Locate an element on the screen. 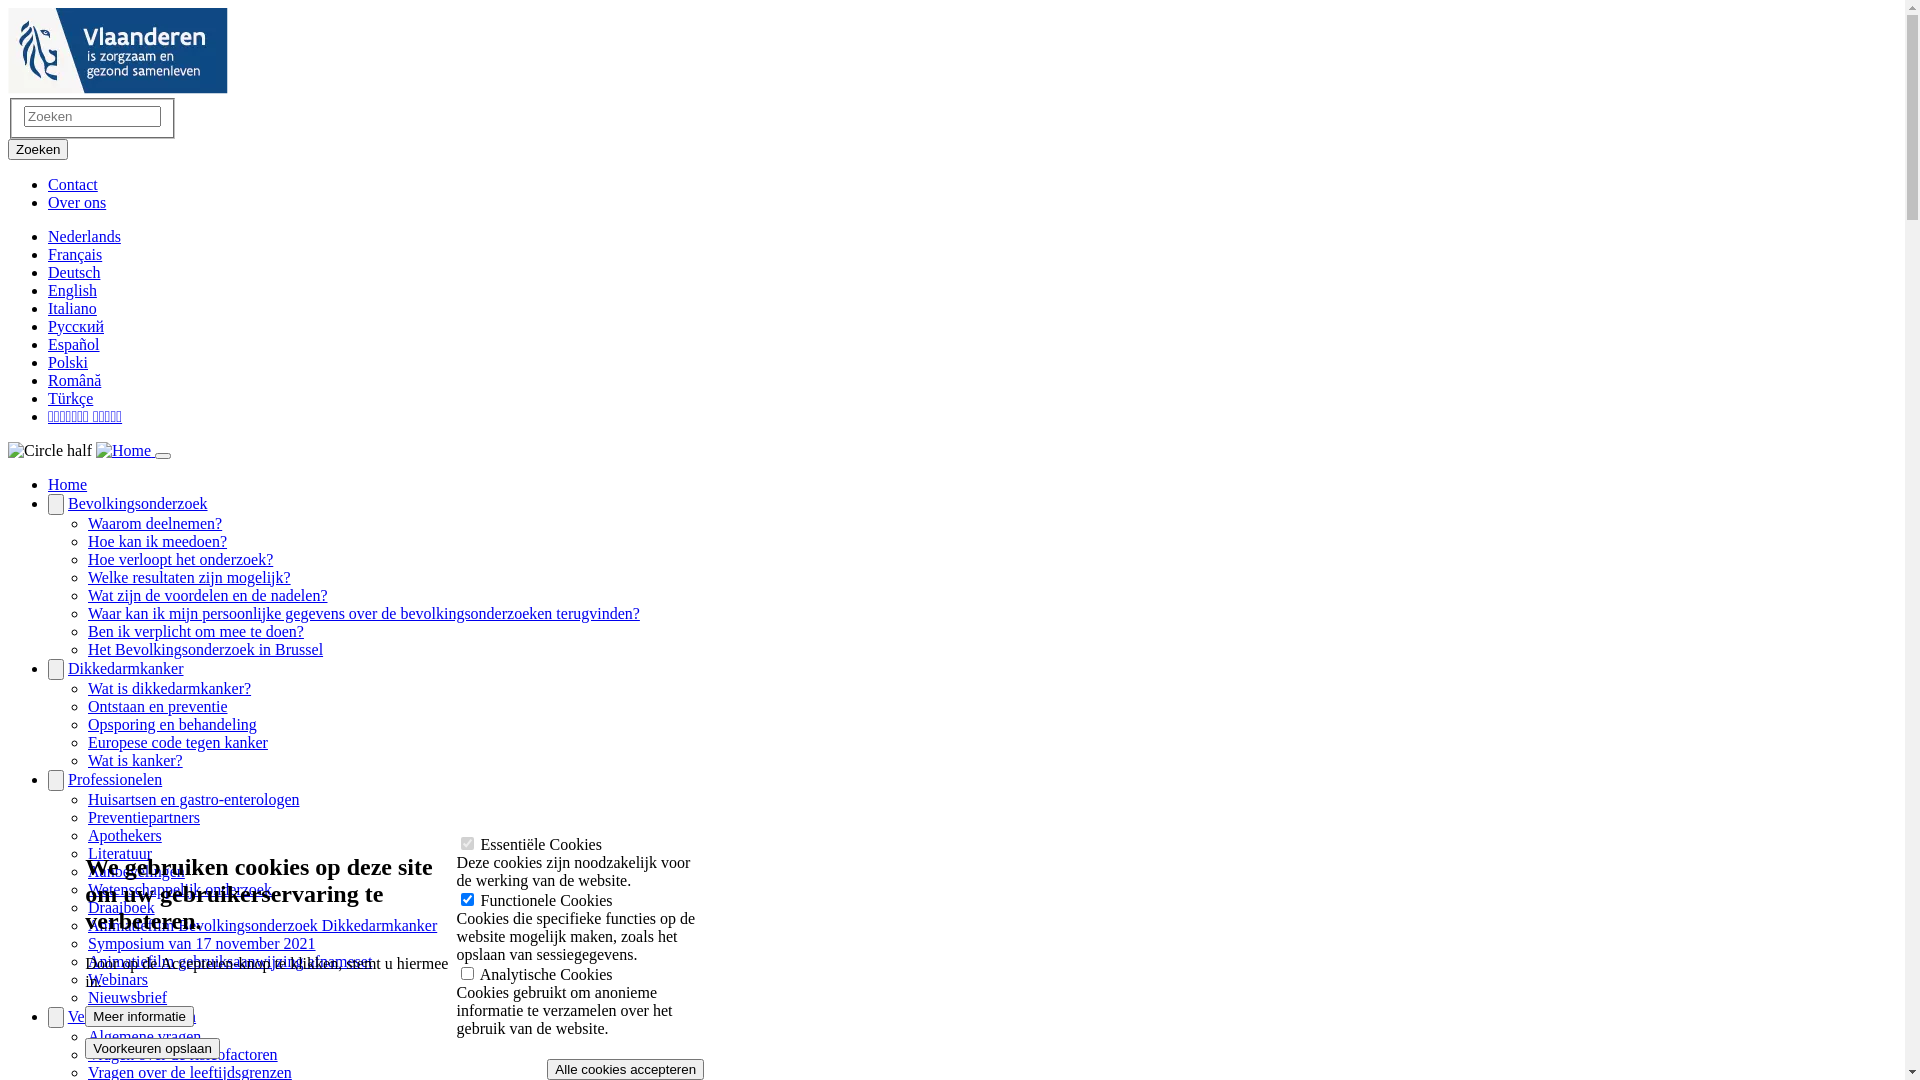  Overslaan en naar de inhoud gaan is located at coordinates (8, 8).